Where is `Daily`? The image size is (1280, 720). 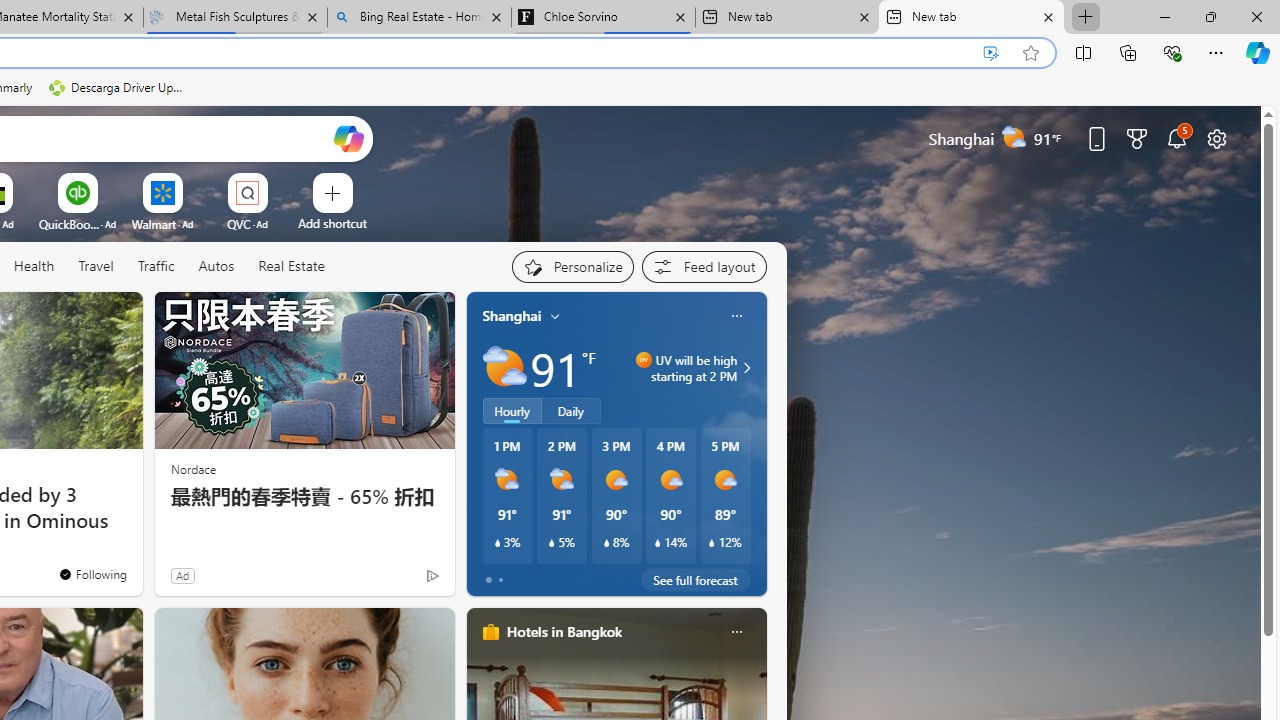
Daily is located at coordinates (571, 411).